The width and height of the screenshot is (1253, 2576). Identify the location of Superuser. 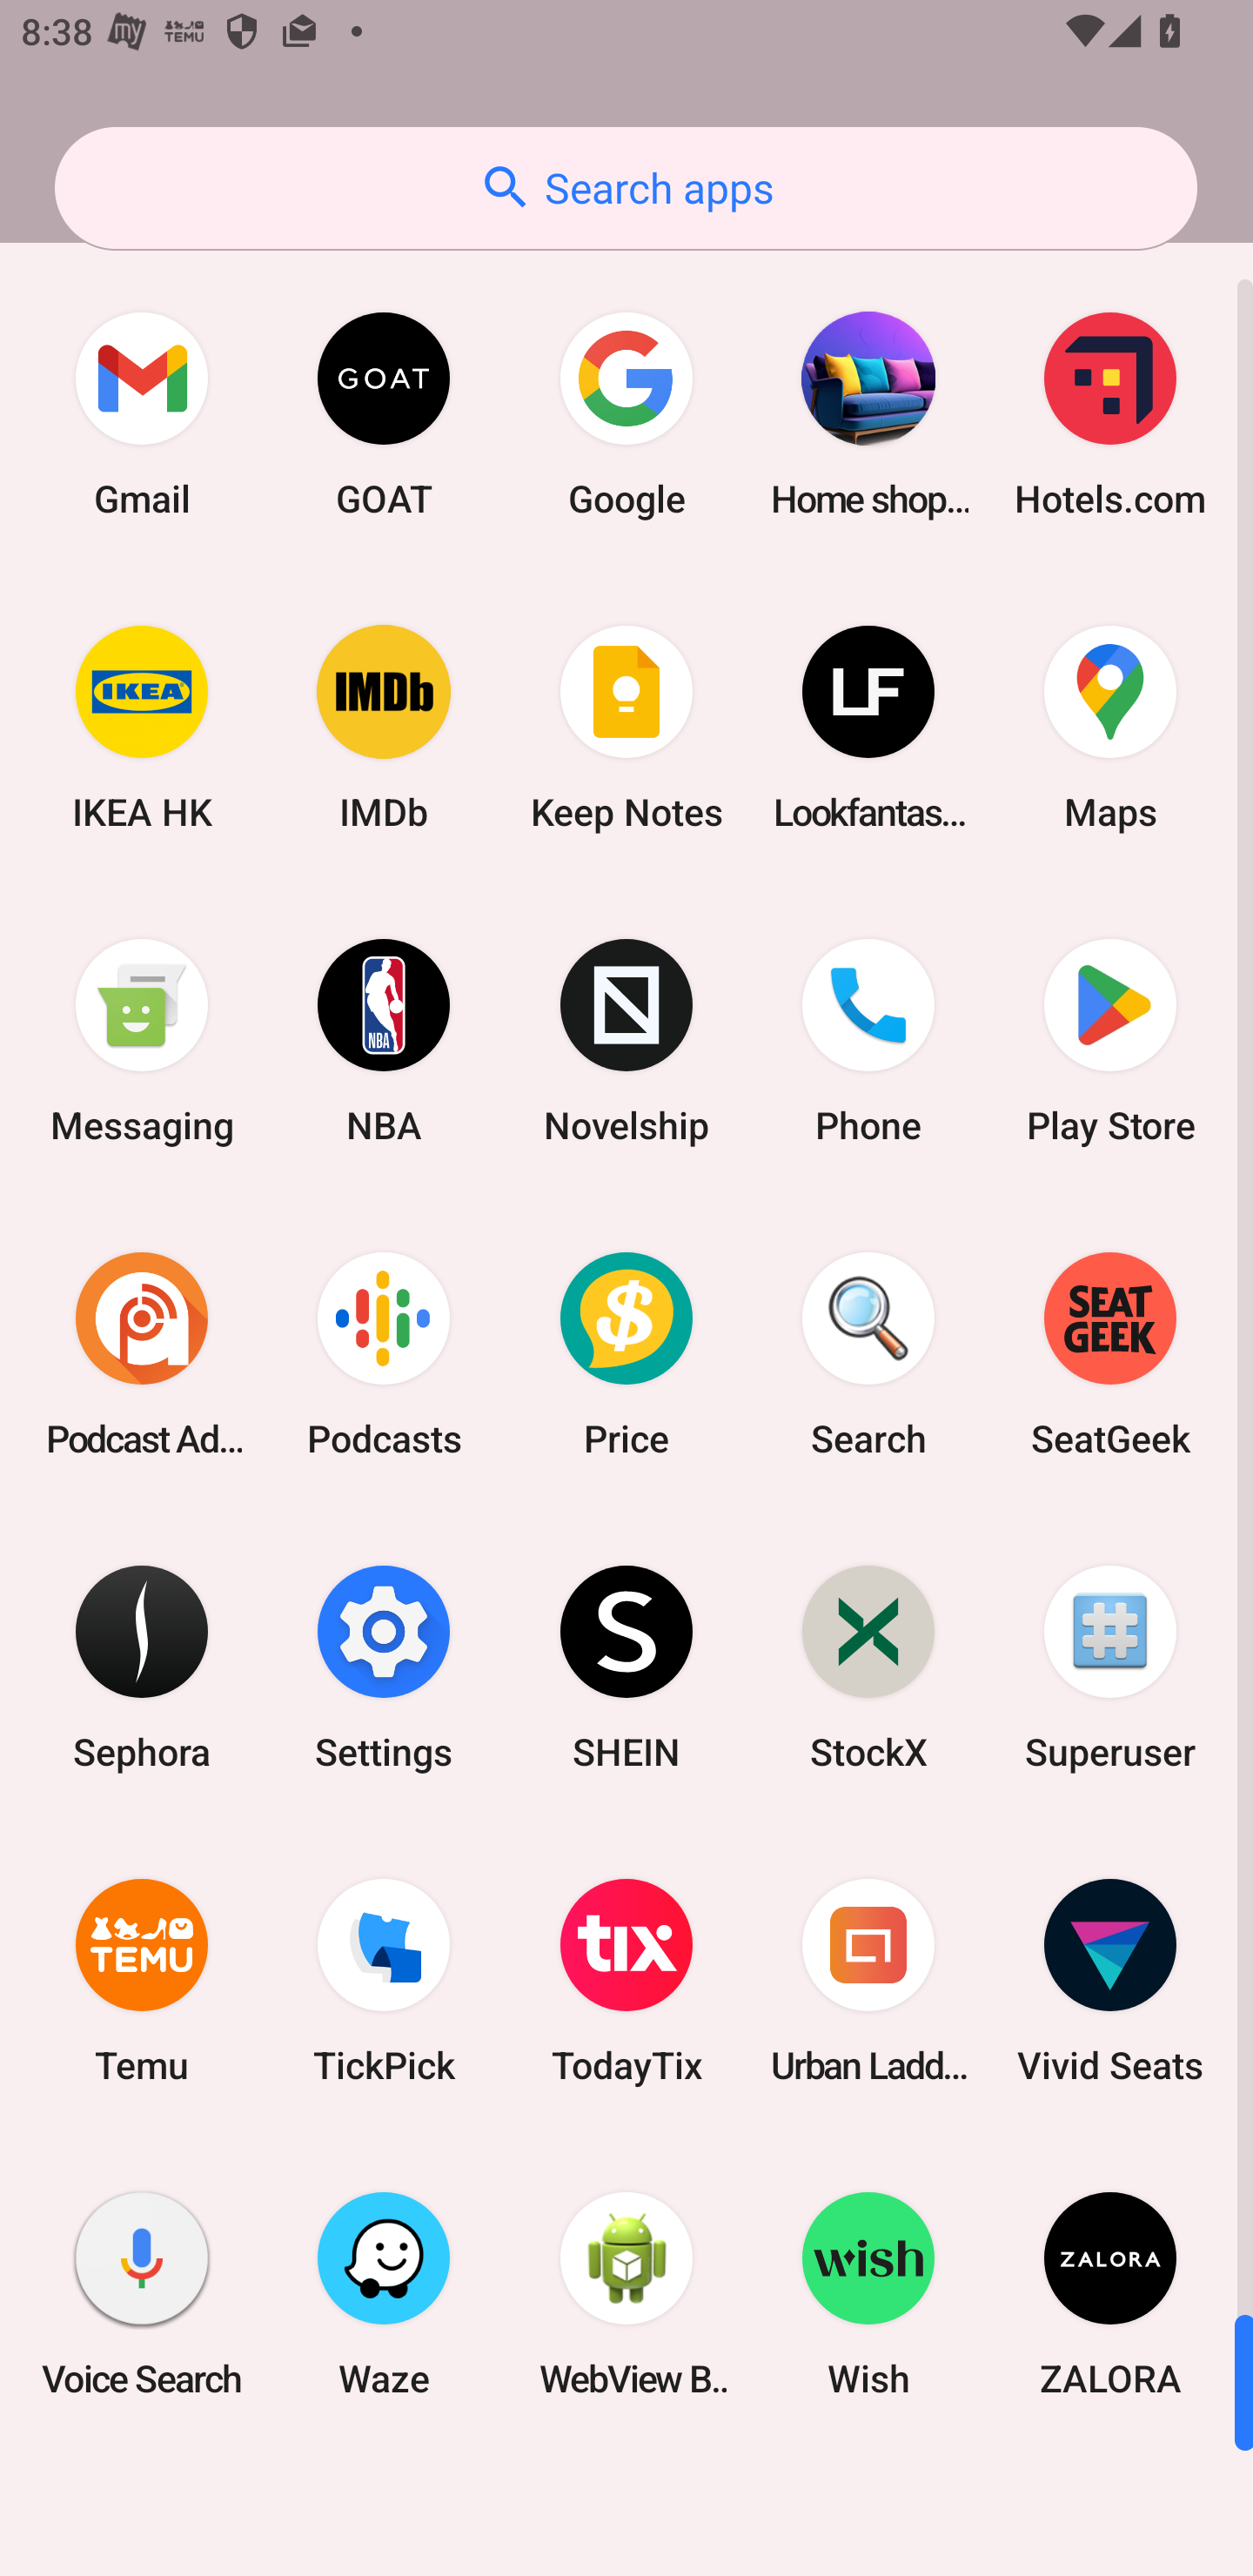
(1110, 1666).